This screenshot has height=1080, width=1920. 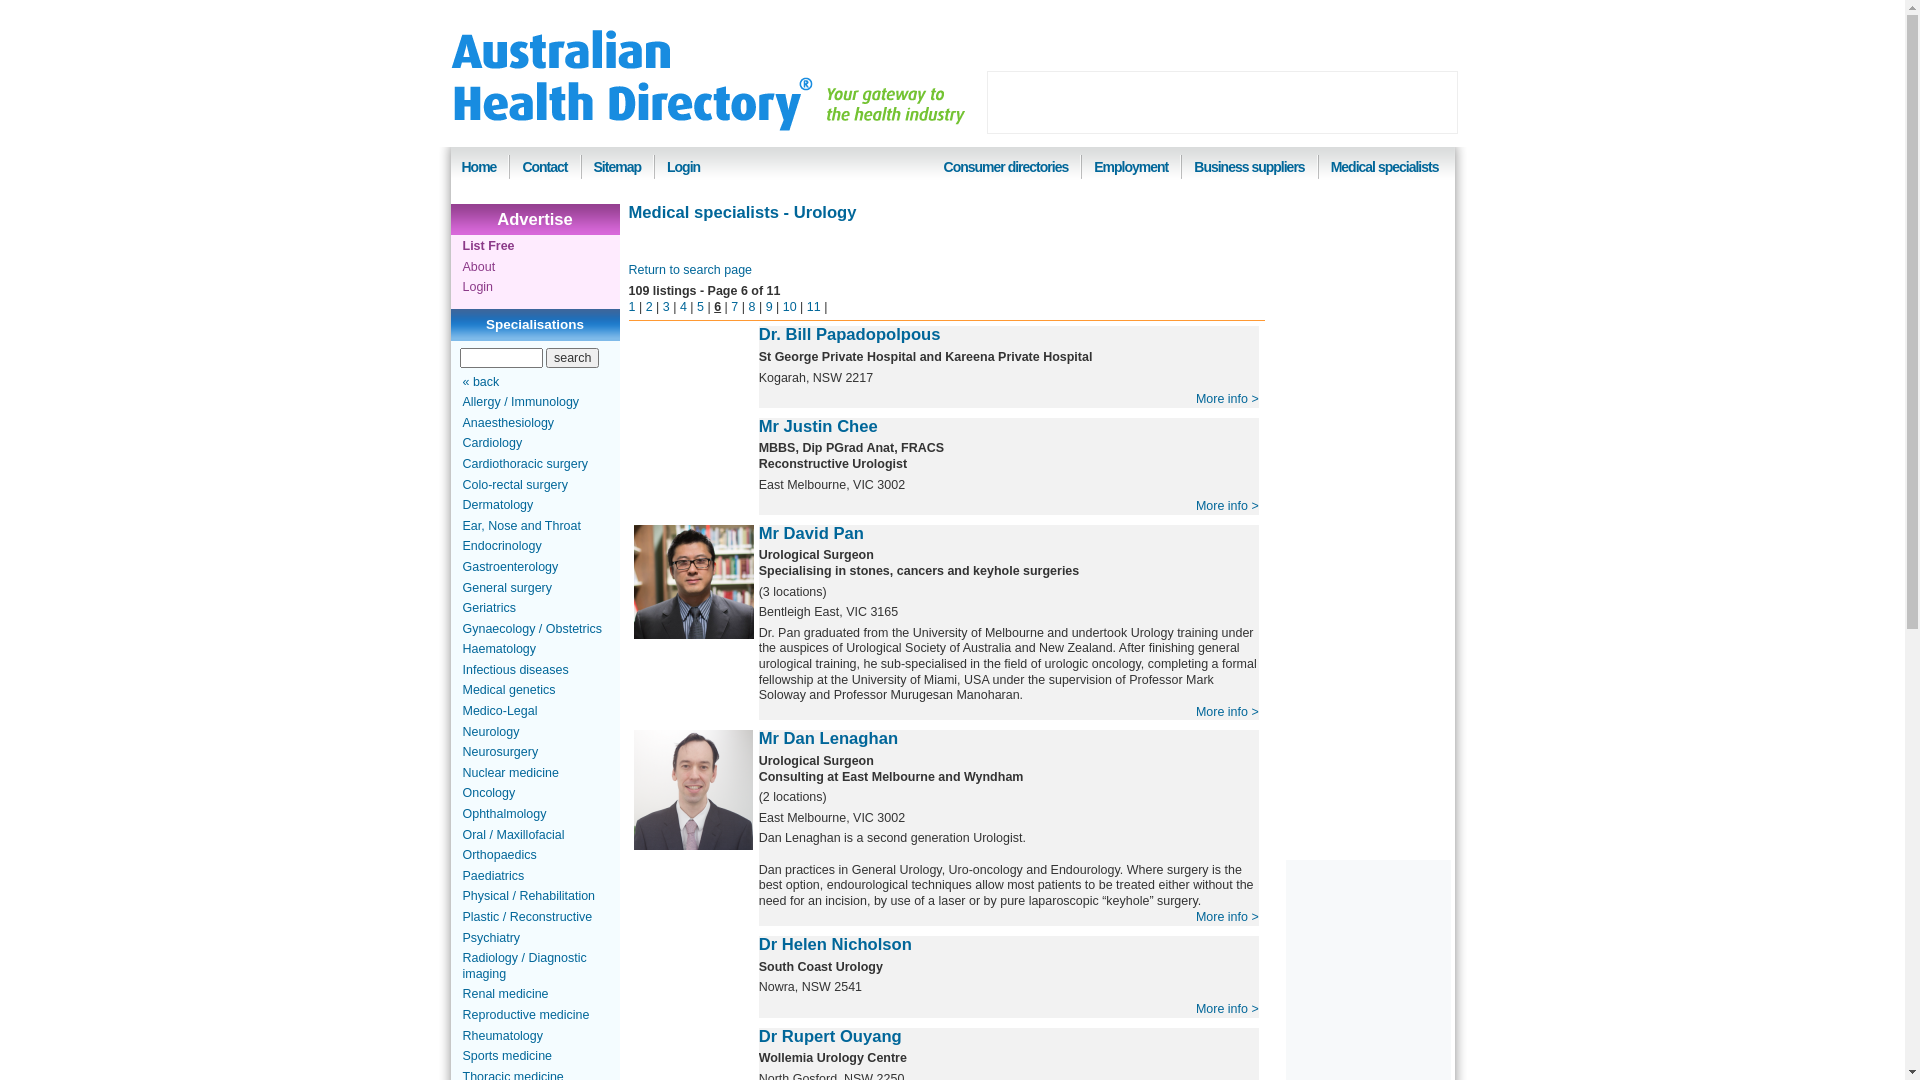 I want to click on Medical genetics, so click(x=508, y=690).